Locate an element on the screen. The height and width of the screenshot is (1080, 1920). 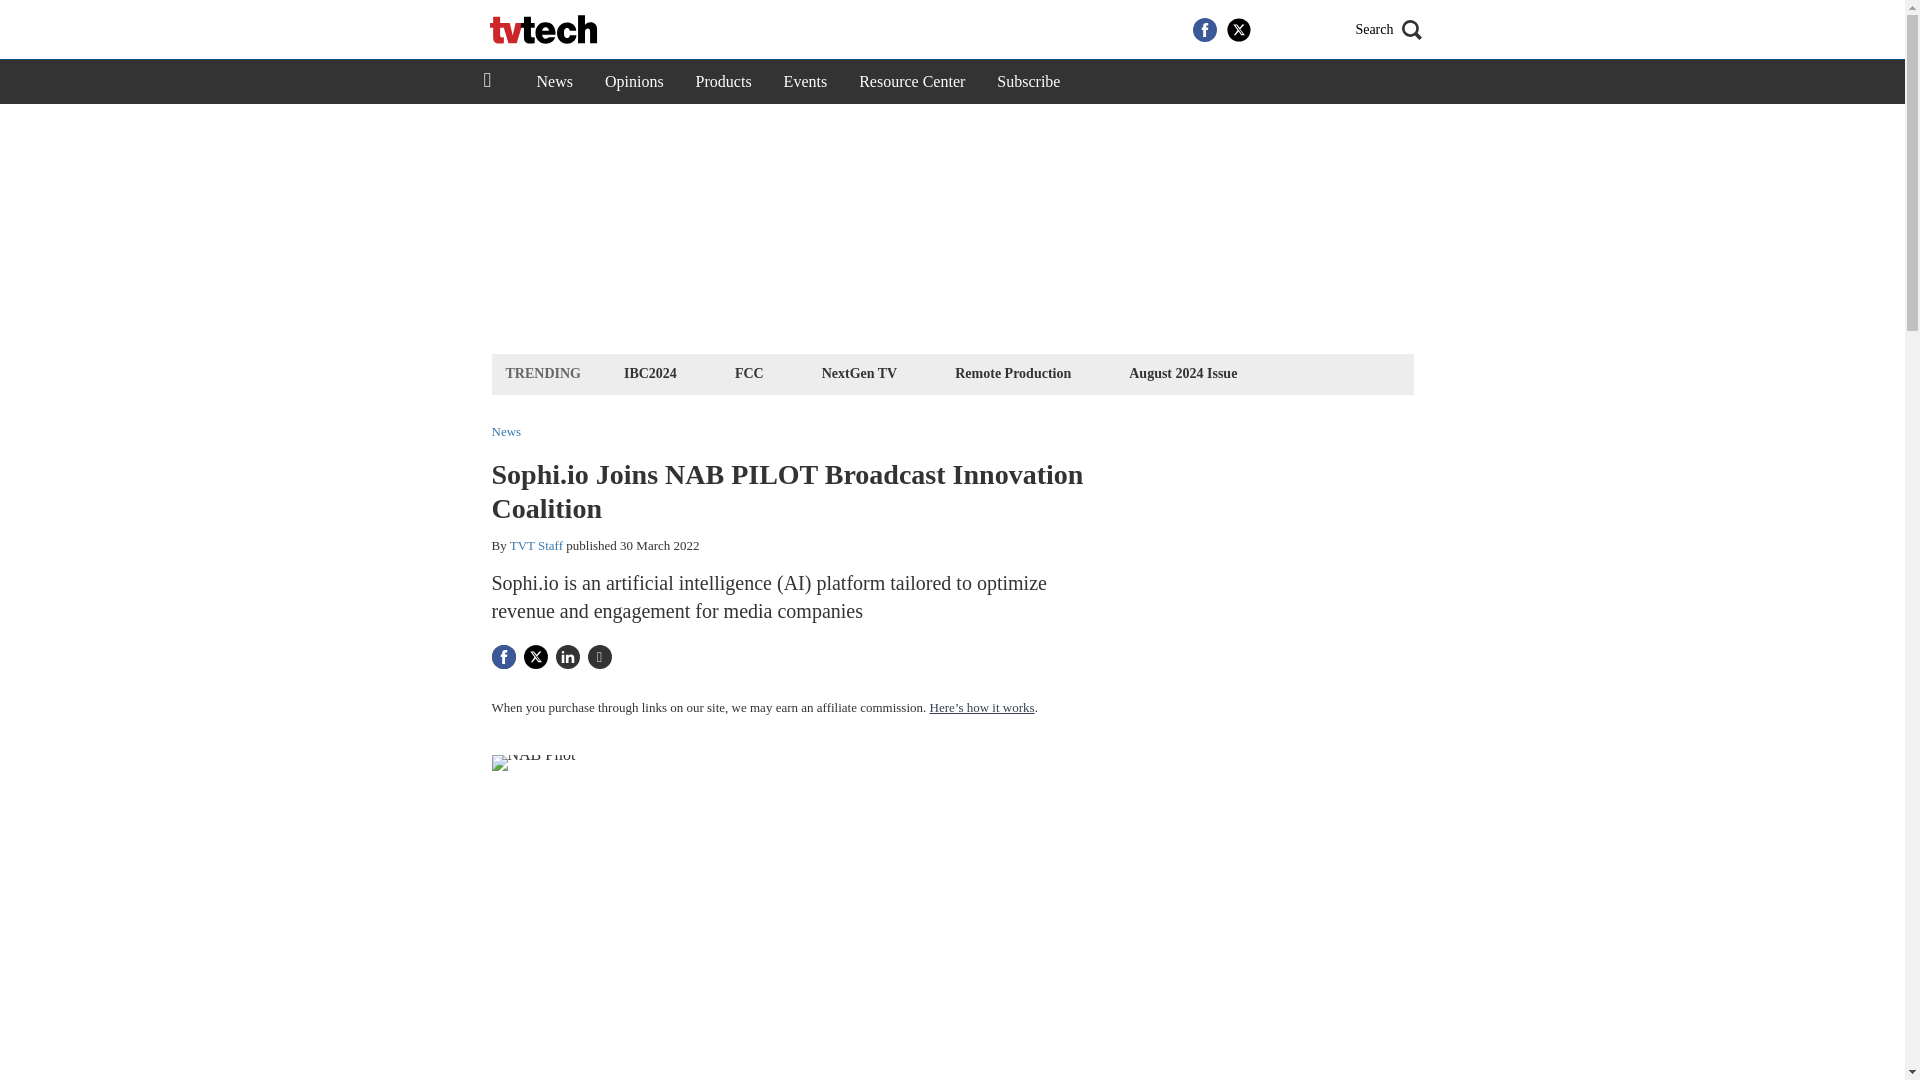
RSS is located at coordinates (1306, 30).